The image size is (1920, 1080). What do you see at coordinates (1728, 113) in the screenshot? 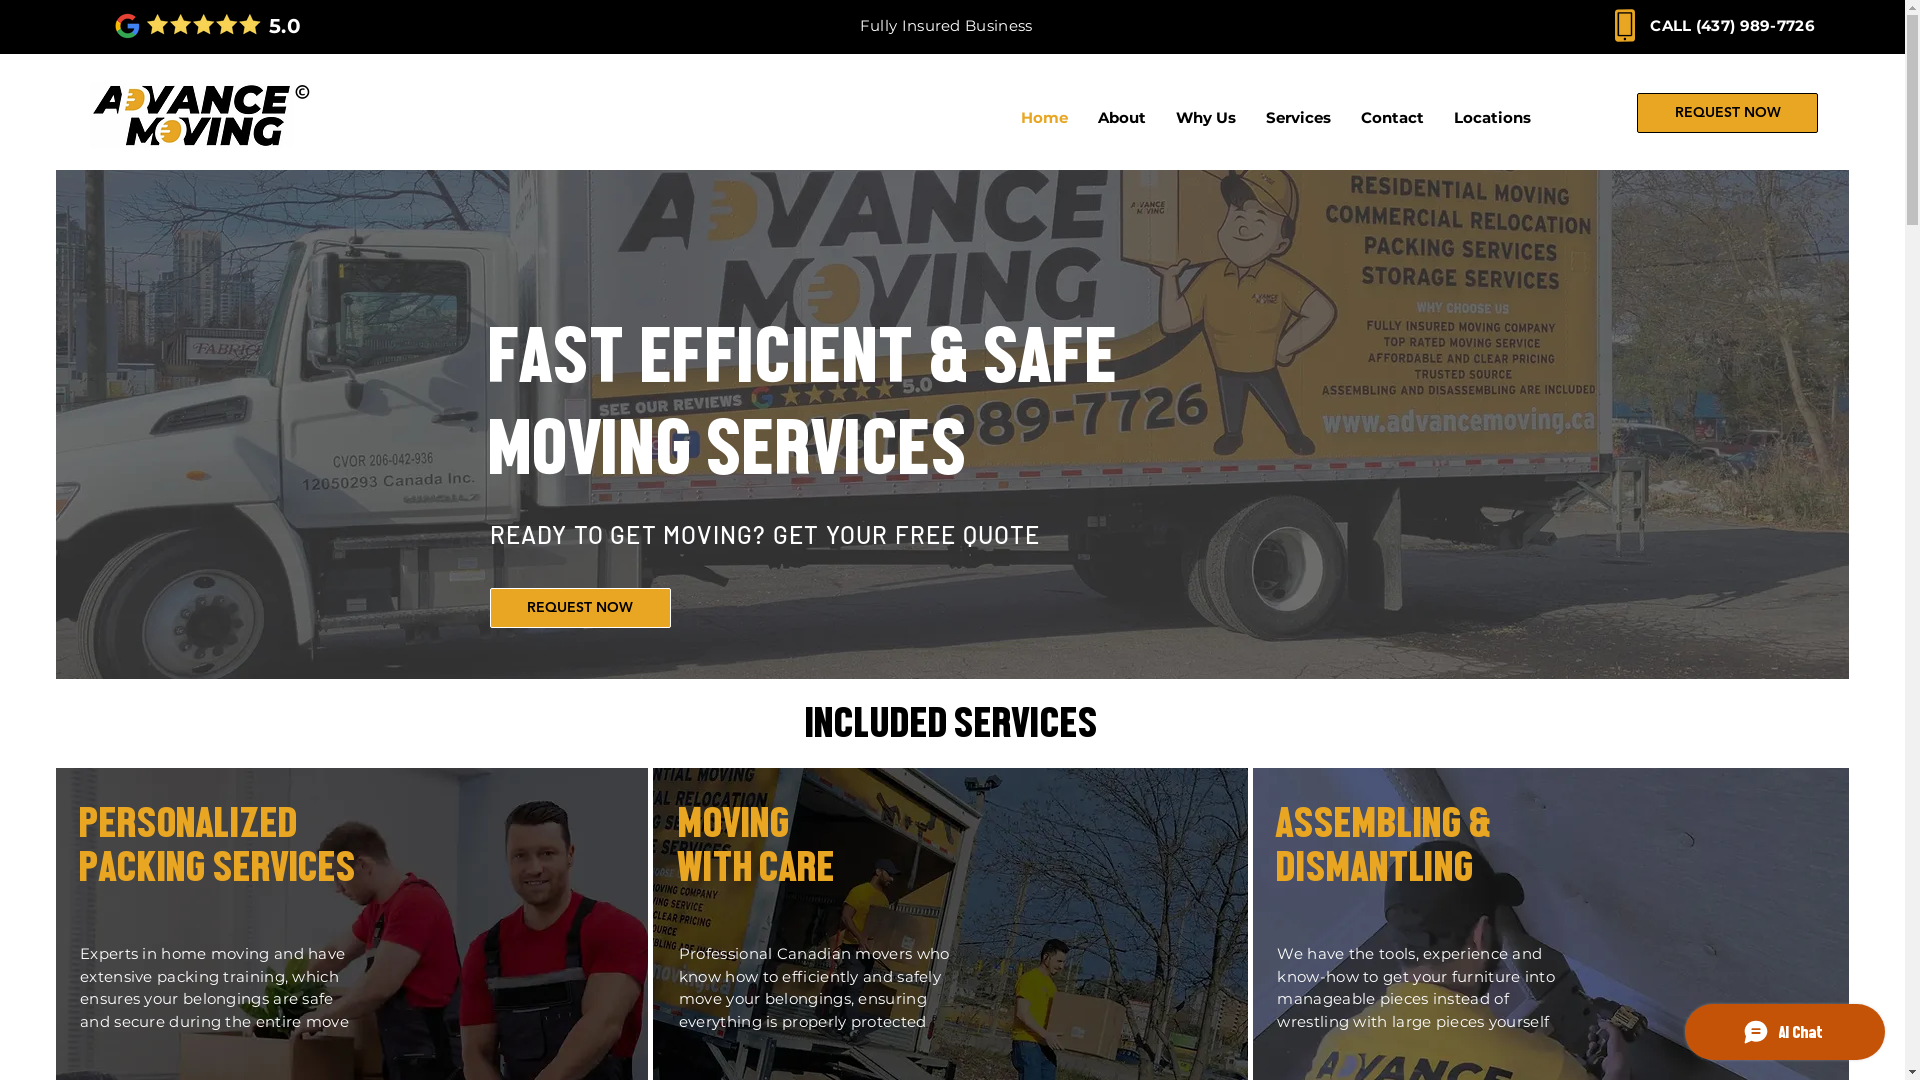
I see `REQUEST NOW` at bounding box center [1728, 113].